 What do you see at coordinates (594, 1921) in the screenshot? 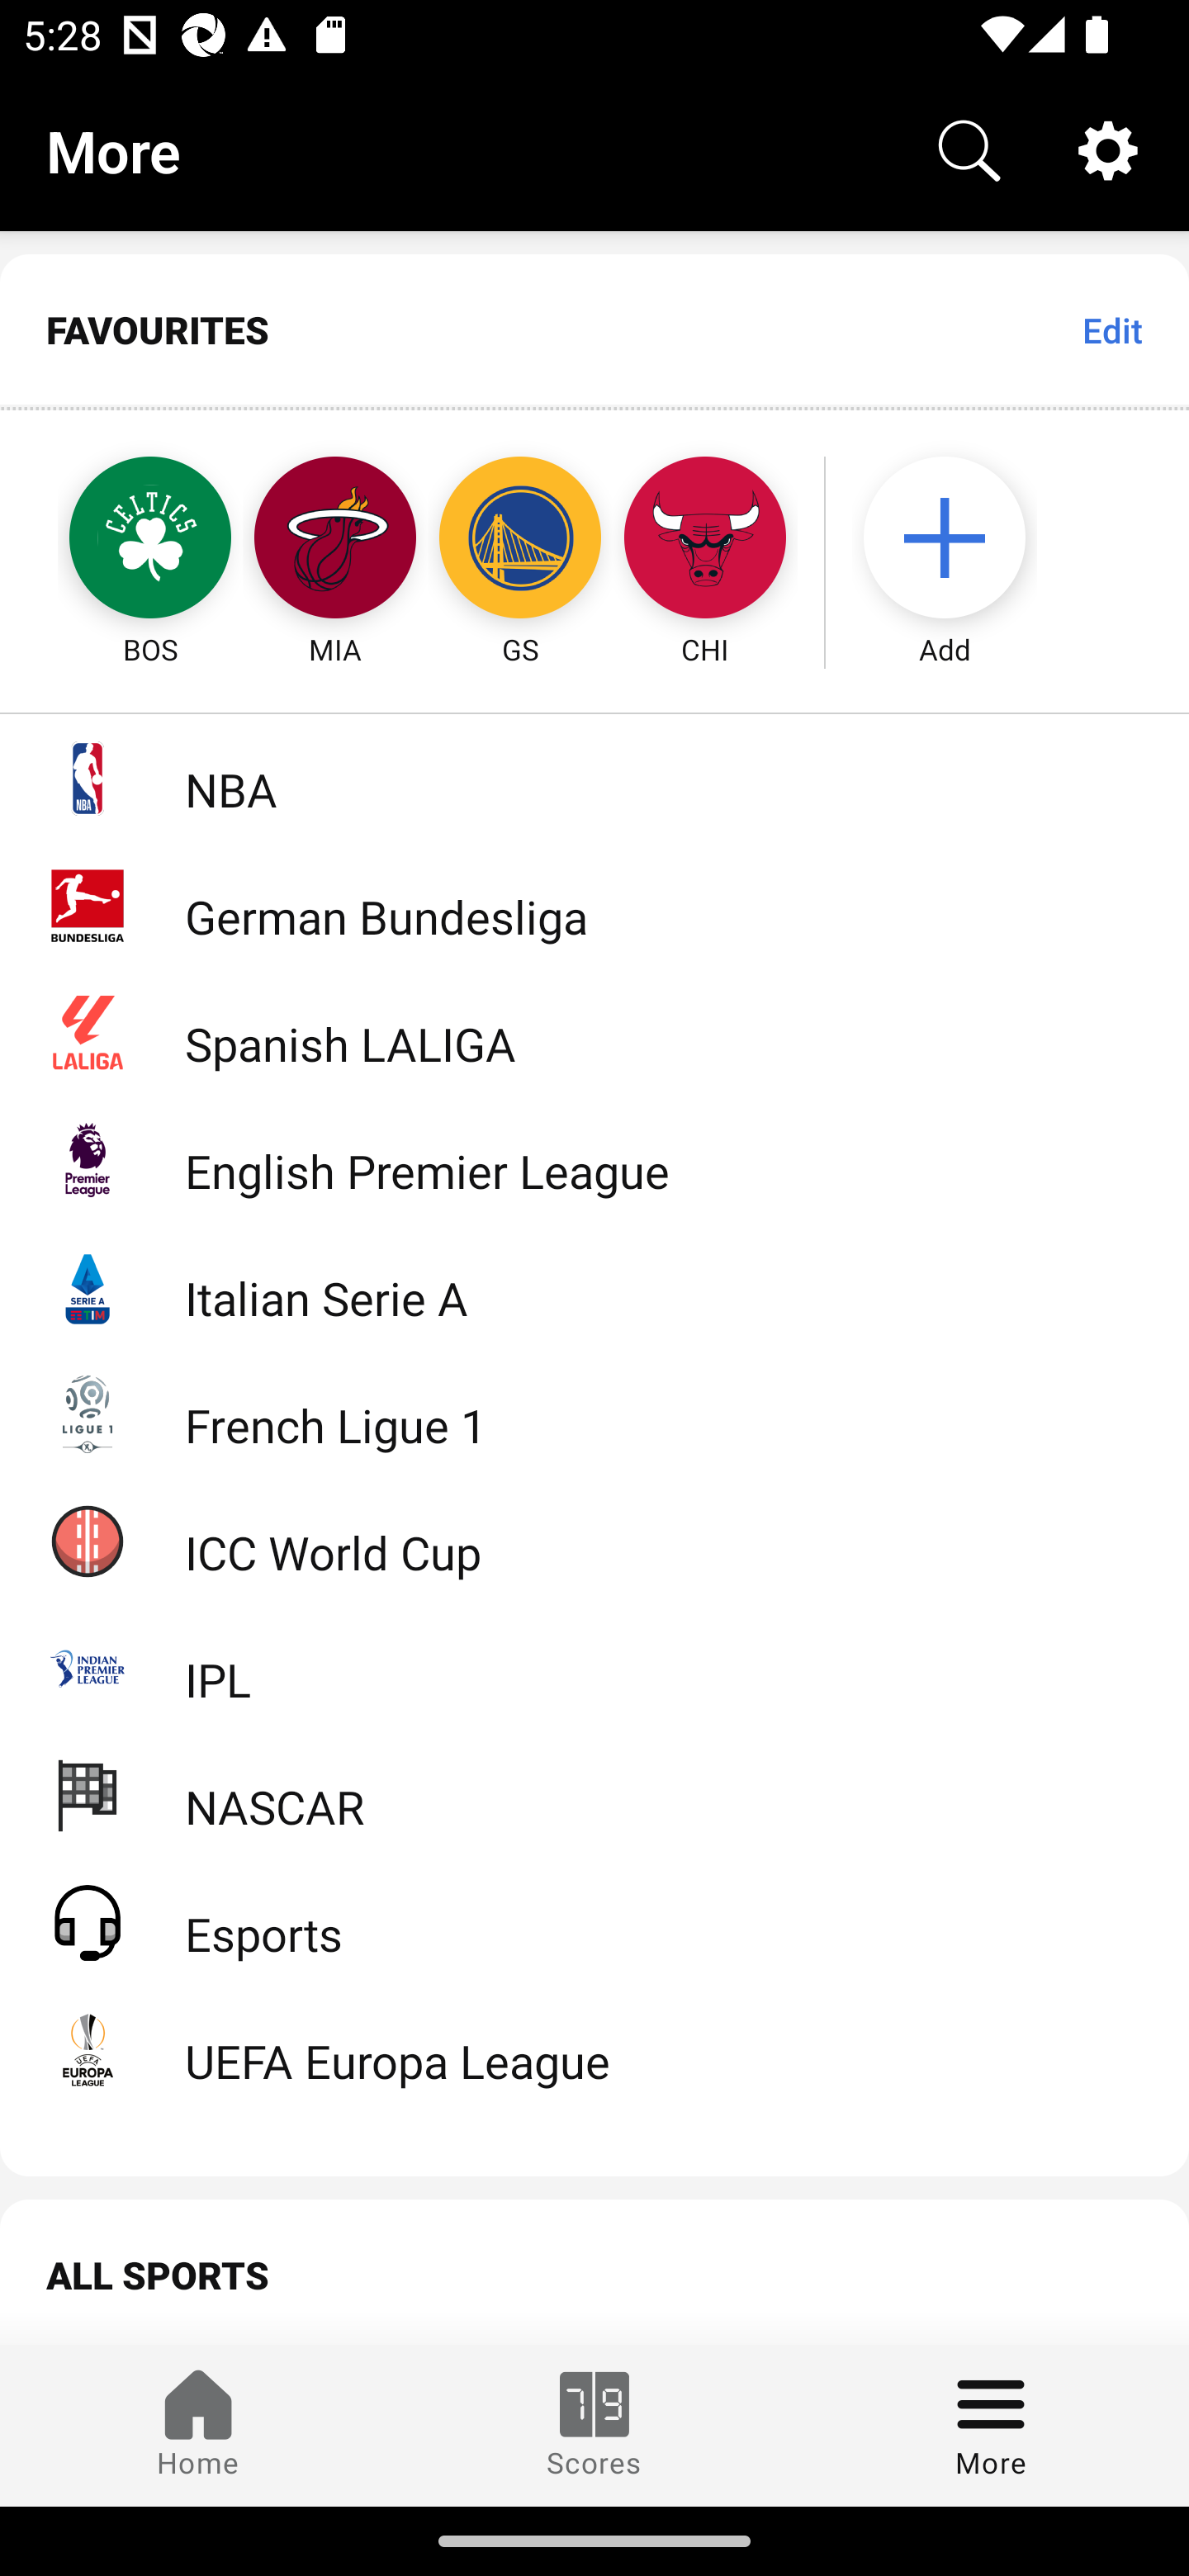
I see `Esports` at bounding box center [594, 1921].